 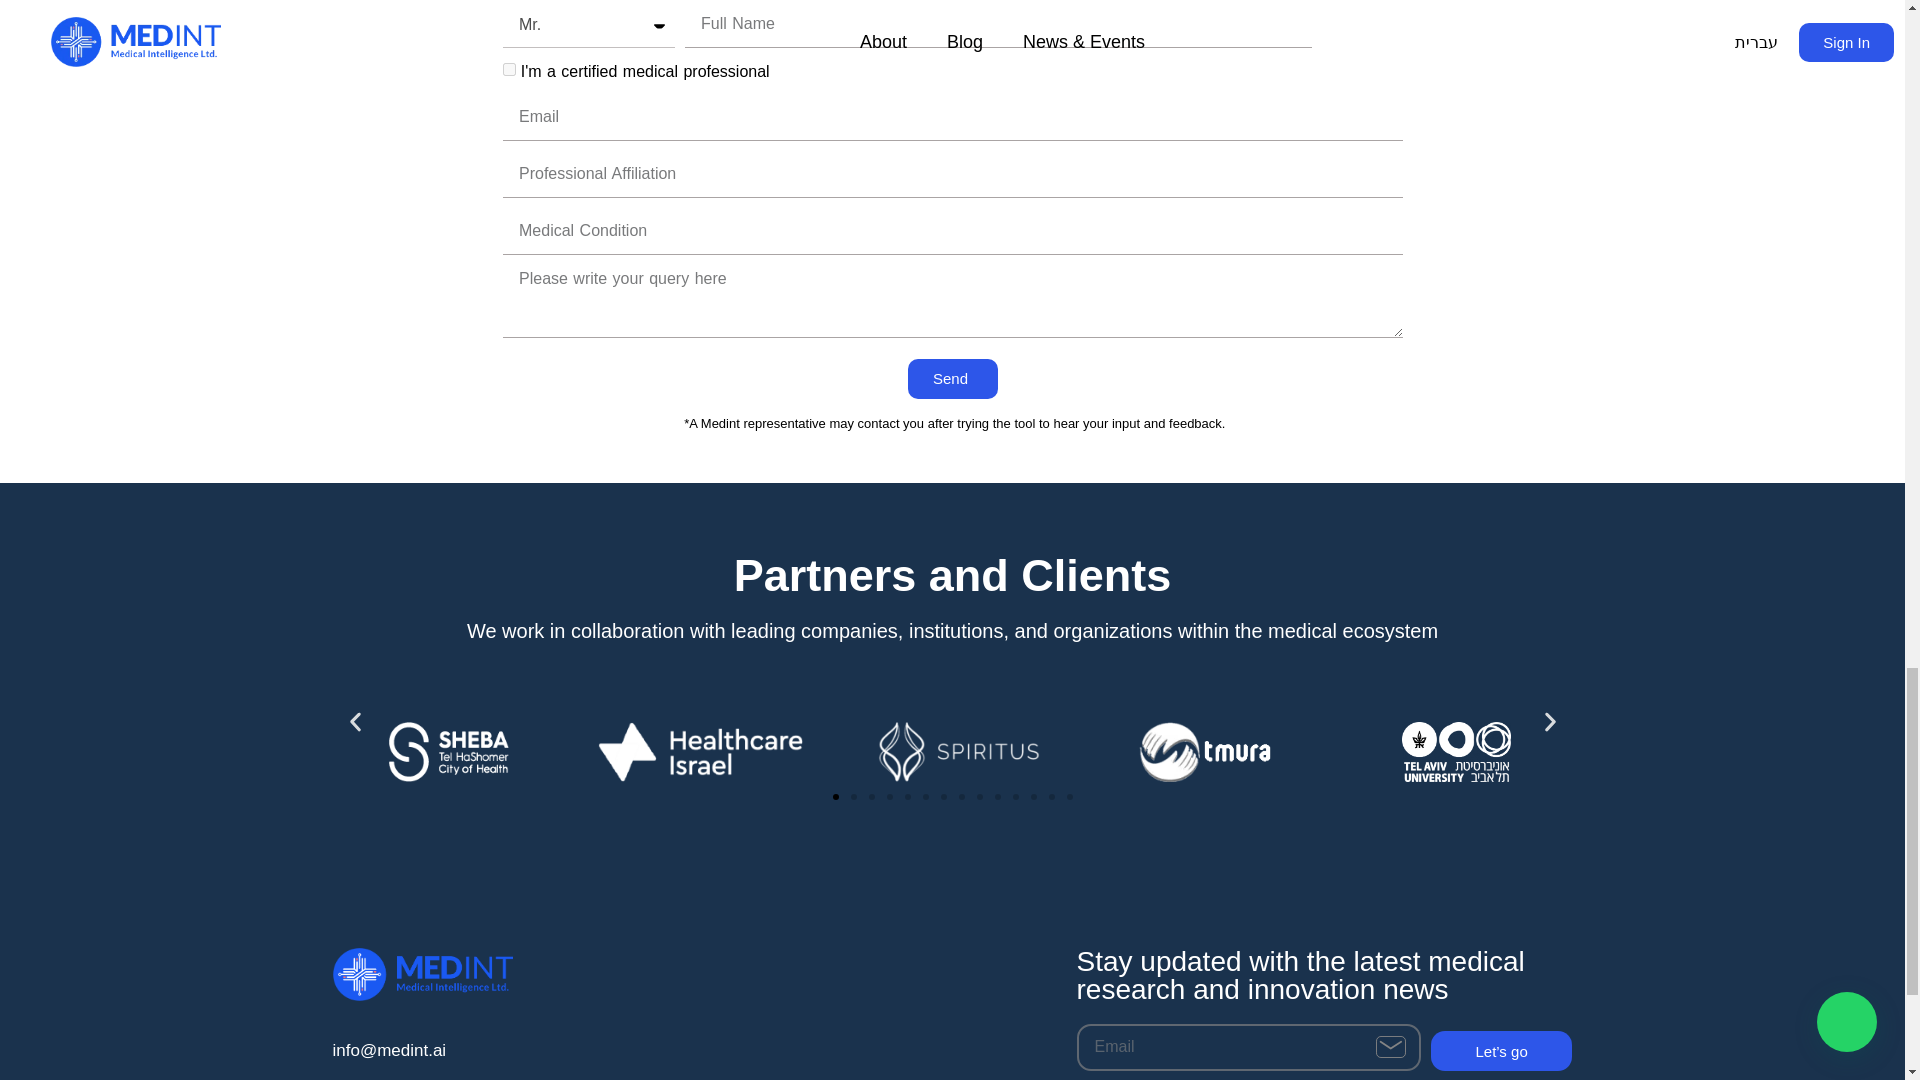 What do you see at coordinates (508, 70) in the screenshot?
I see `on` at bounding box center [508, 70].